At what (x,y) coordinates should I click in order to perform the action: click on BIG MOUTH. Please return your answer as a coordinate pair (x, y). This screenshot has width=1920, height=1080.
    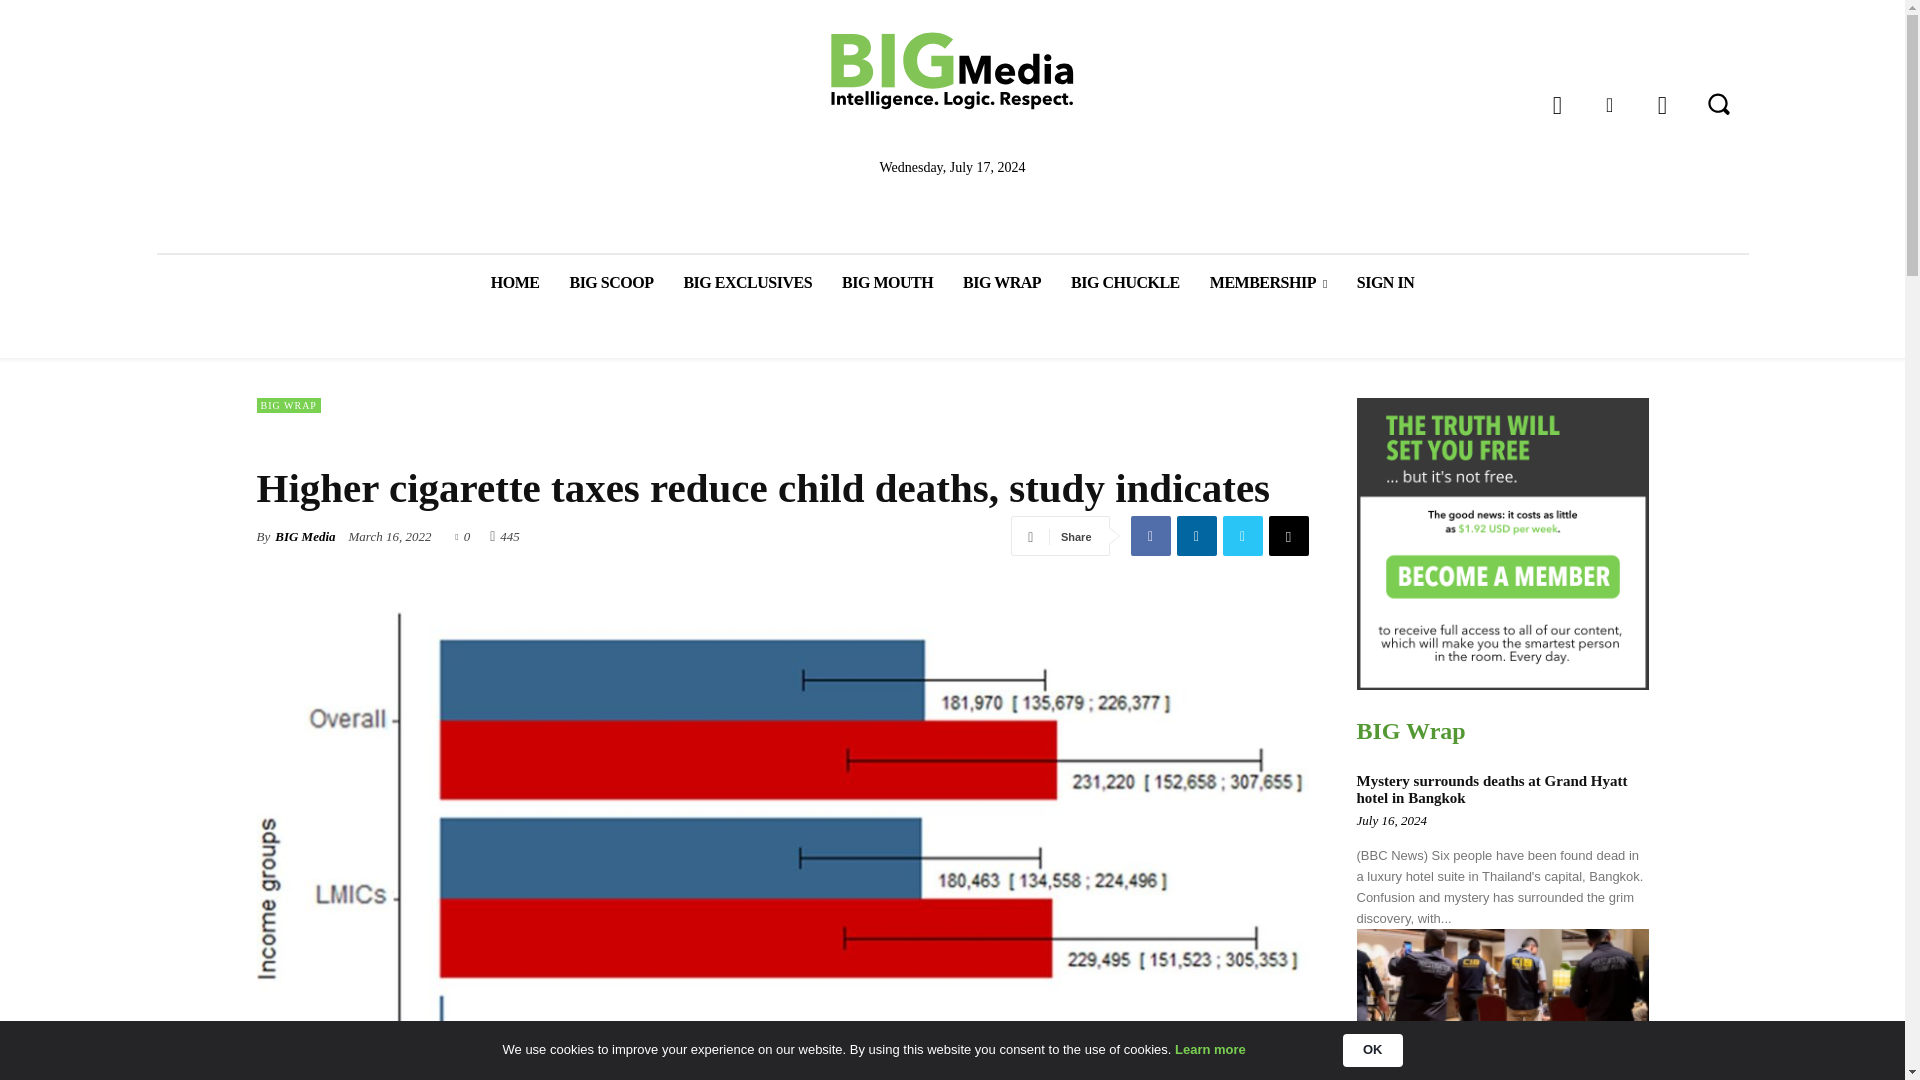
    Looking at the image, I should click on (888, 282).